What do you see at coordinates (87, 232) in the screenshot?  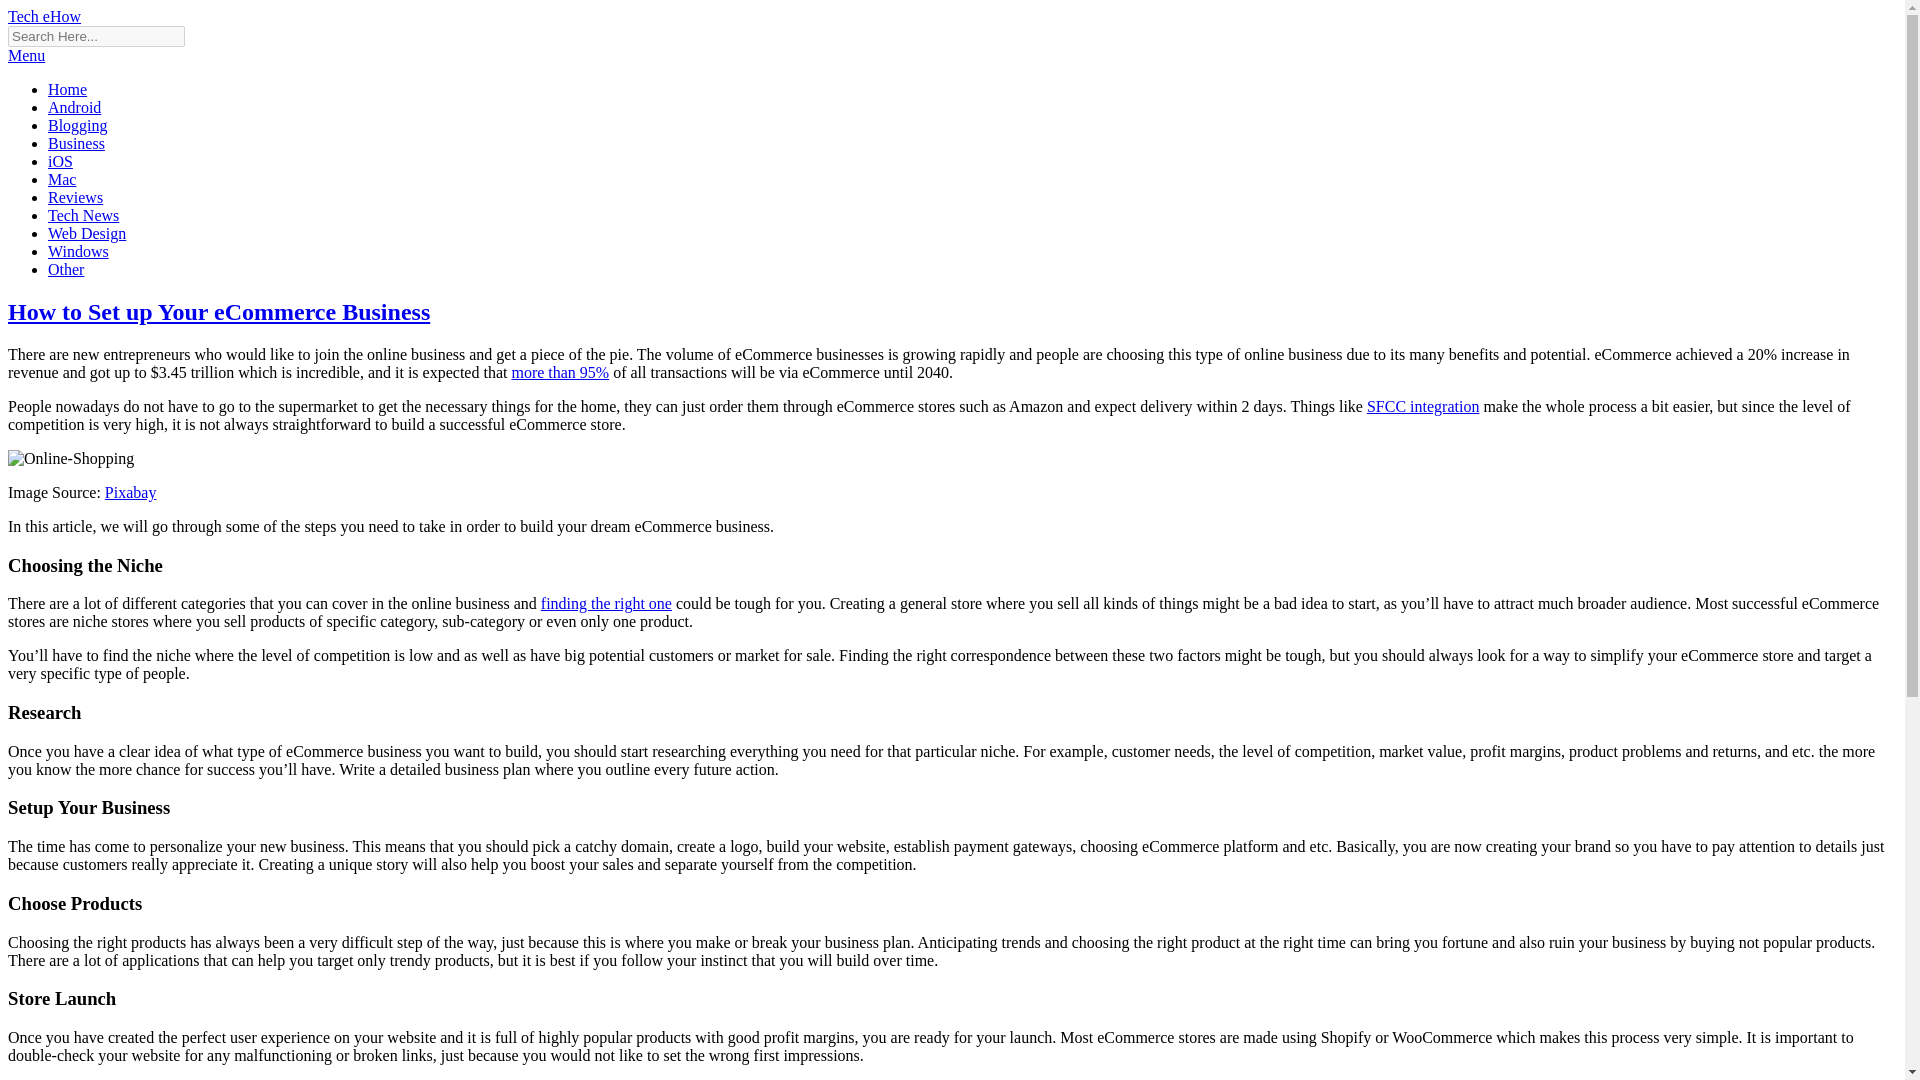 I see `Web Design` at bounding box center [87, 232].